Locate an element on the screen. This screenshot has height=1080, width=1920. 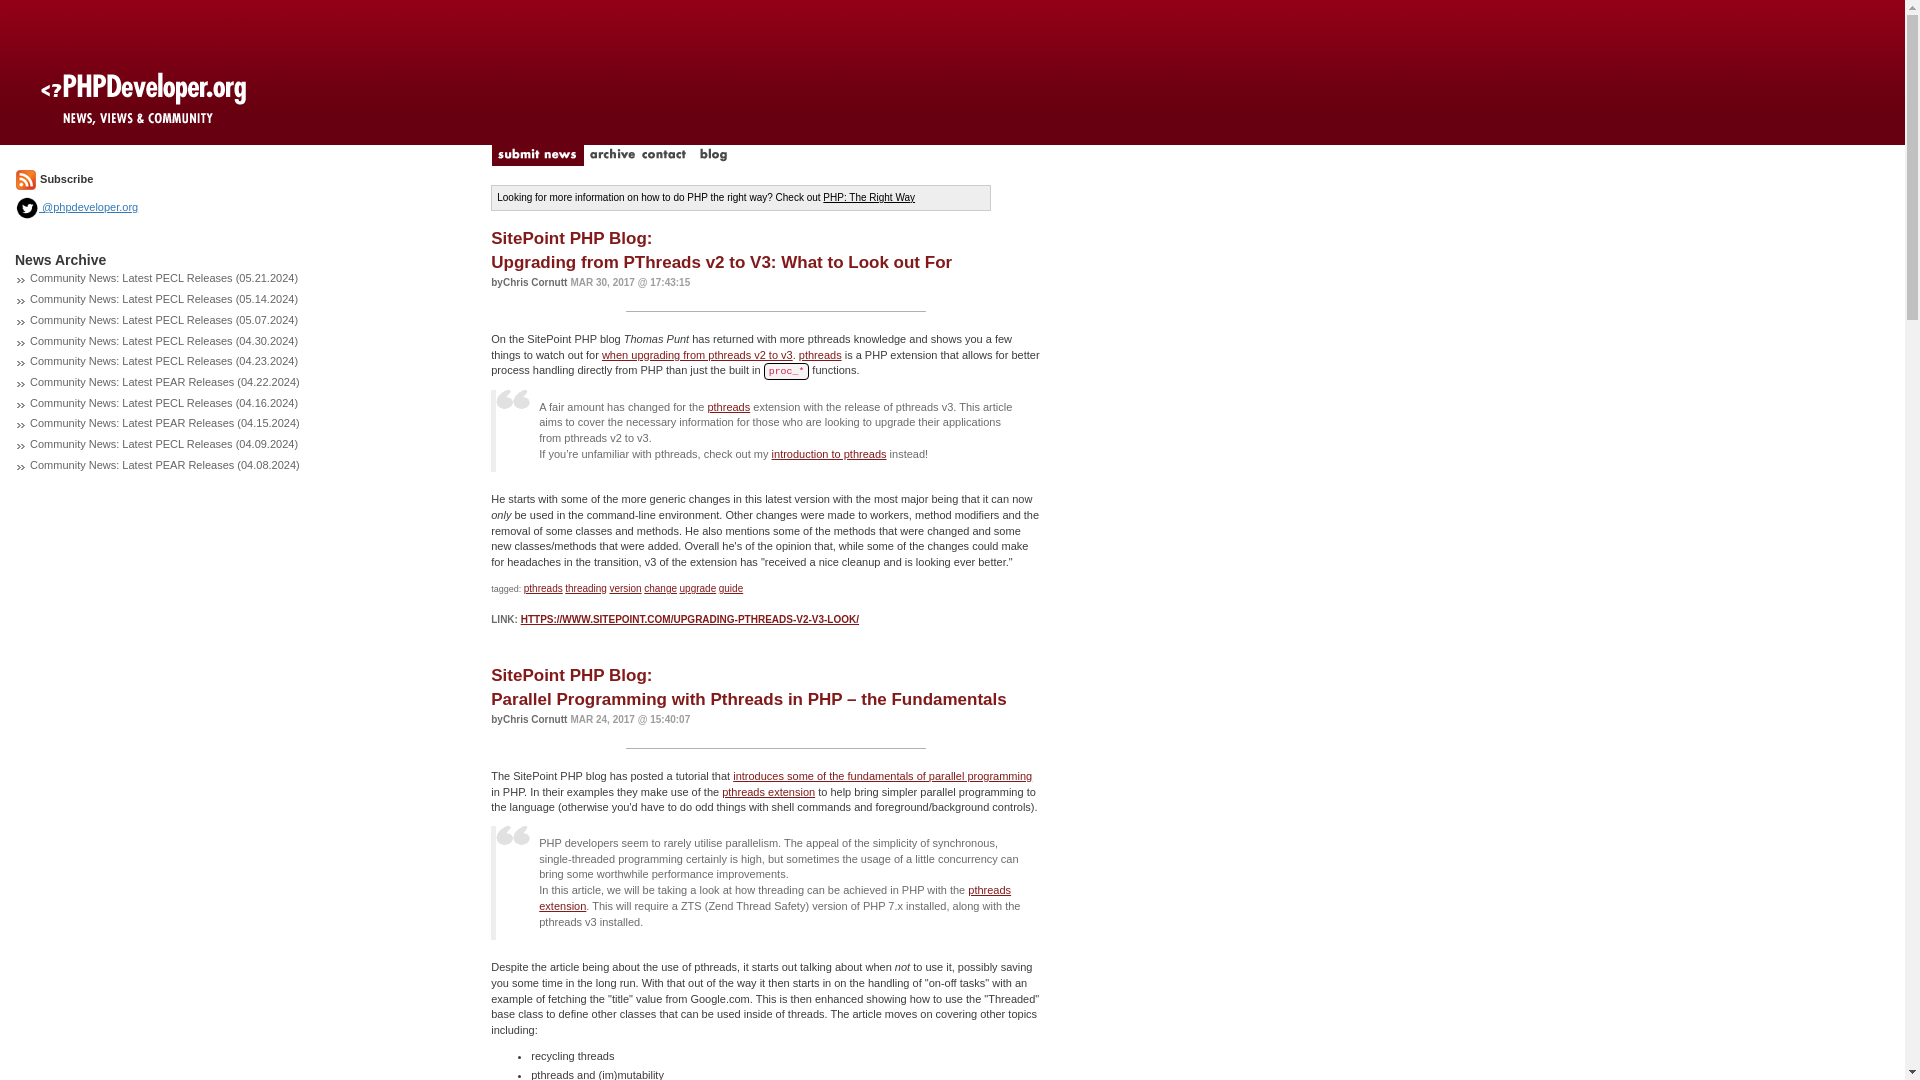
threading is located at coordinates (585, 588).